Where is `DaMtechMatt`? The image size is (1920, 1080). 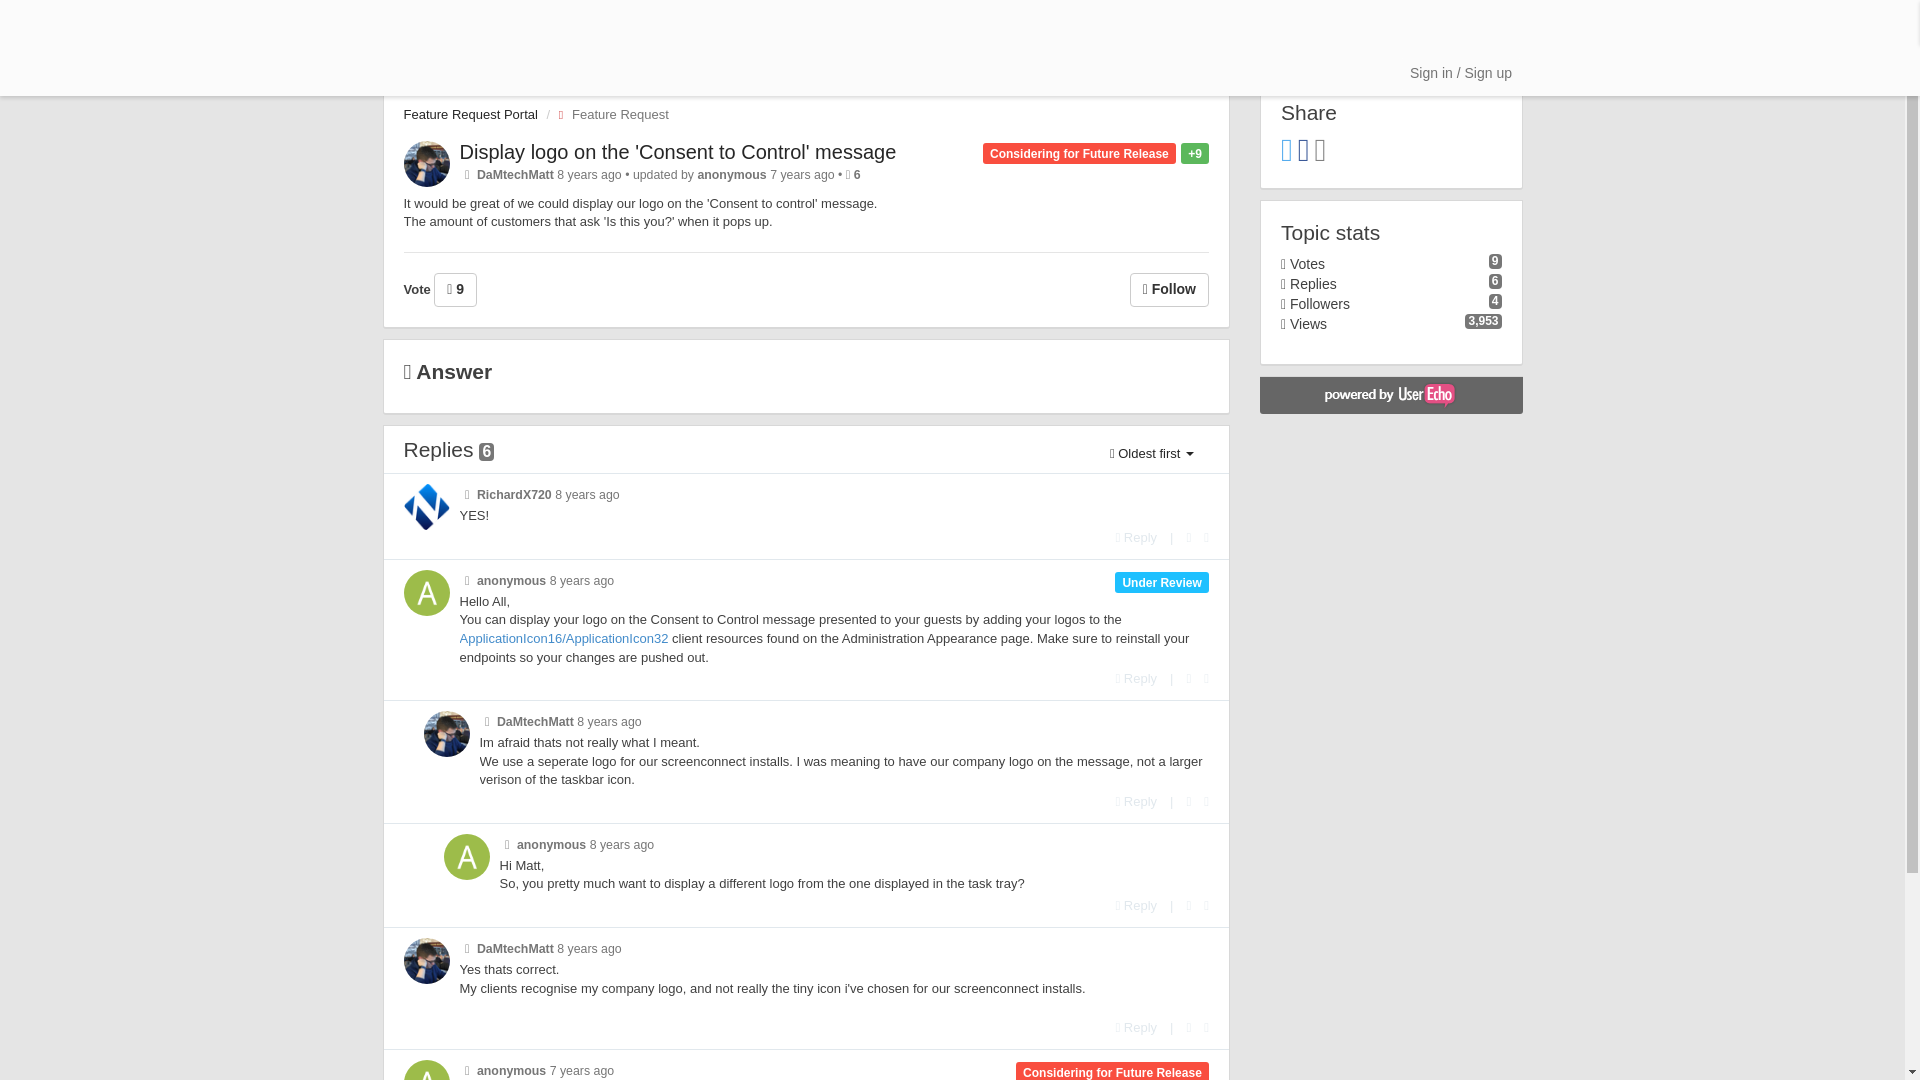
DaMtechMatt is located at coordinates (515, 175).